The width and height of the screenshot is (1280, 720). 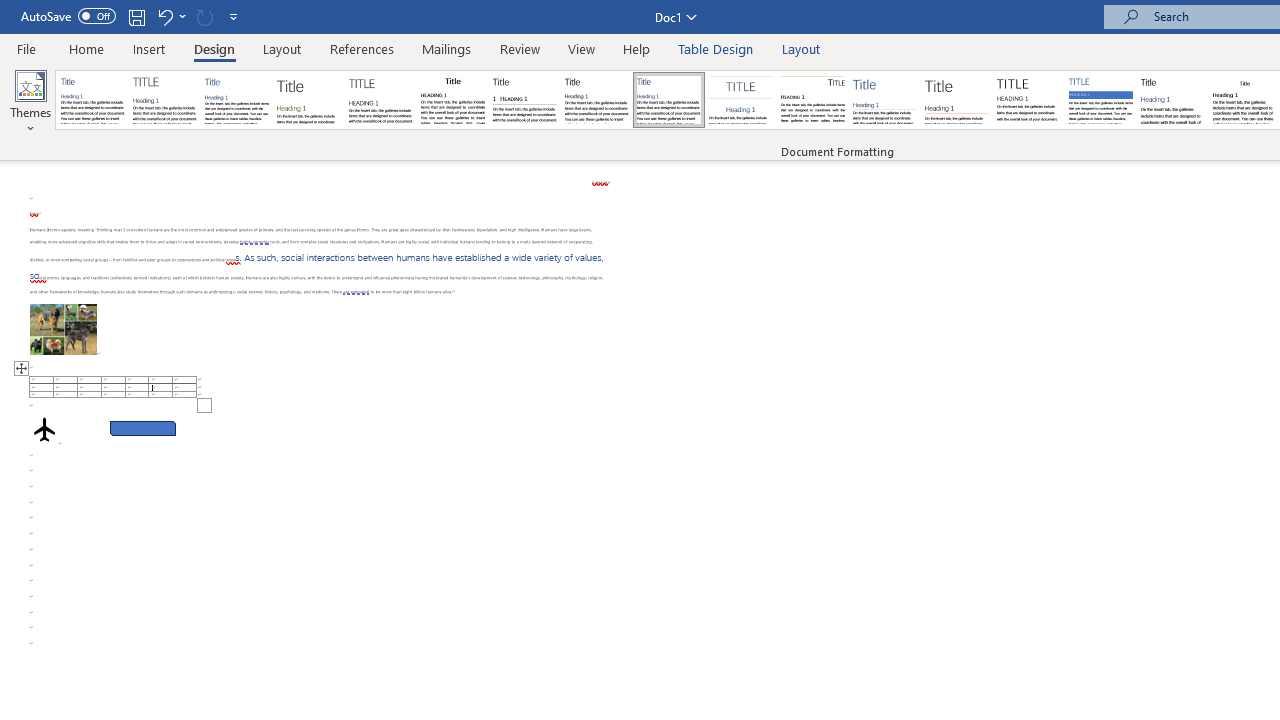 I want to click on Black & White (Capitalized), so click(x=381, y=100).